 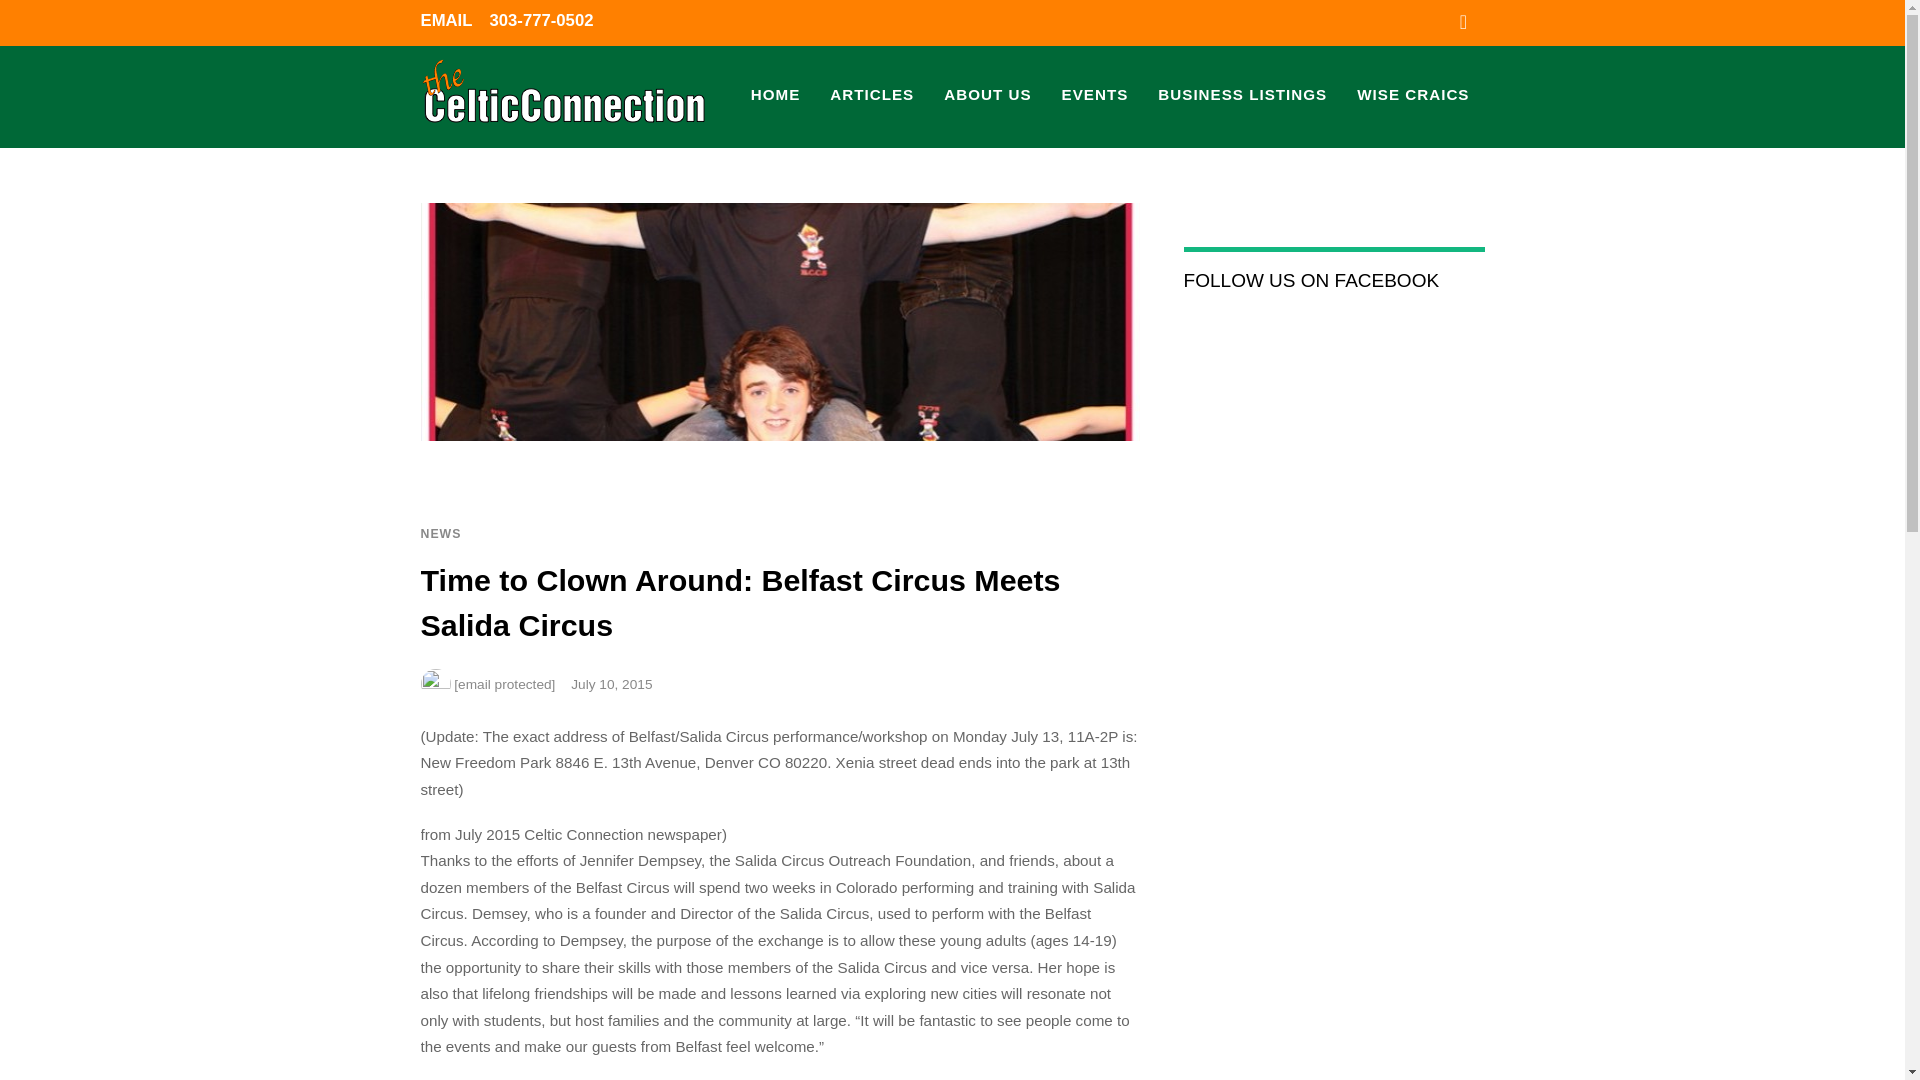 What do you see at coordinates (1095, 96) in the screenshot?
I see `EVENTS` at bounding box center [1095, 96].